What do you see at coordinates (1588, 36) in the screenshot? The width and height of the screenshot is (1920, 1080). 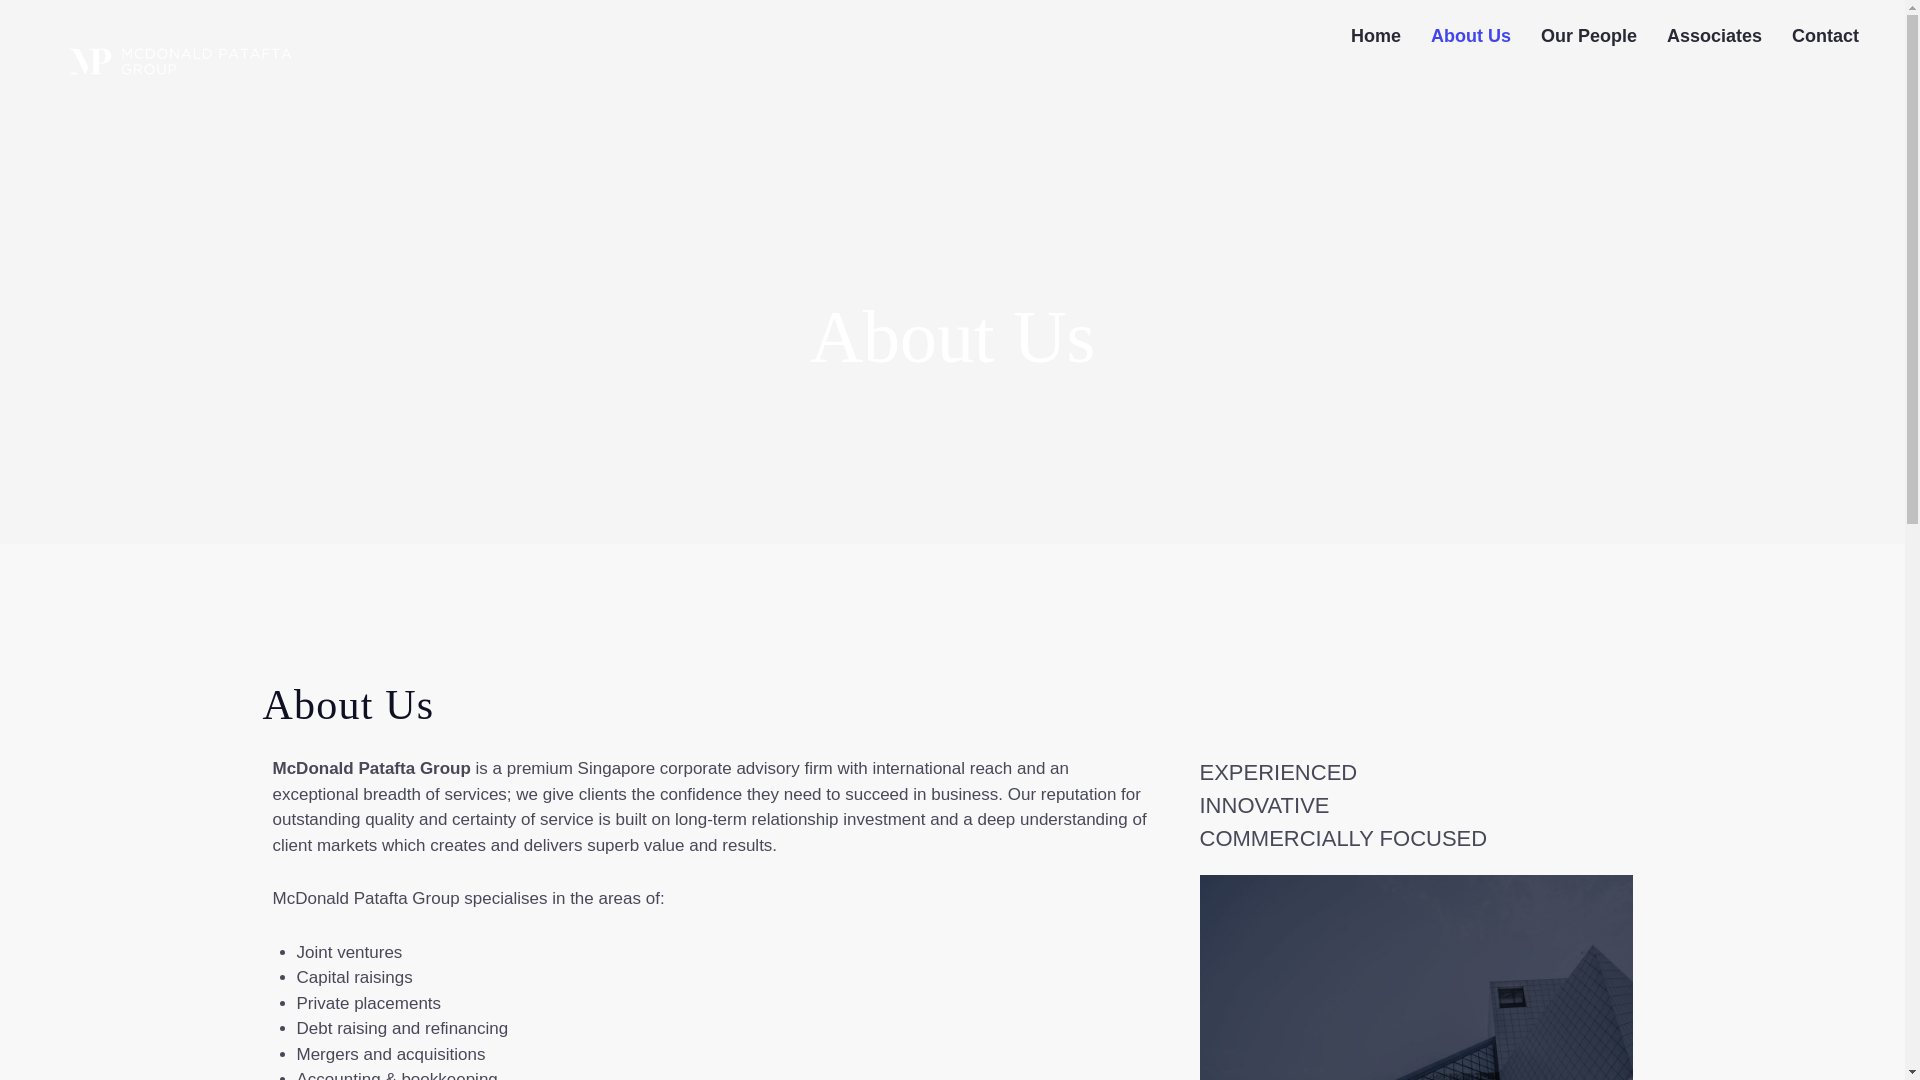 I see `Our People` at bounding box center [1588, 36].